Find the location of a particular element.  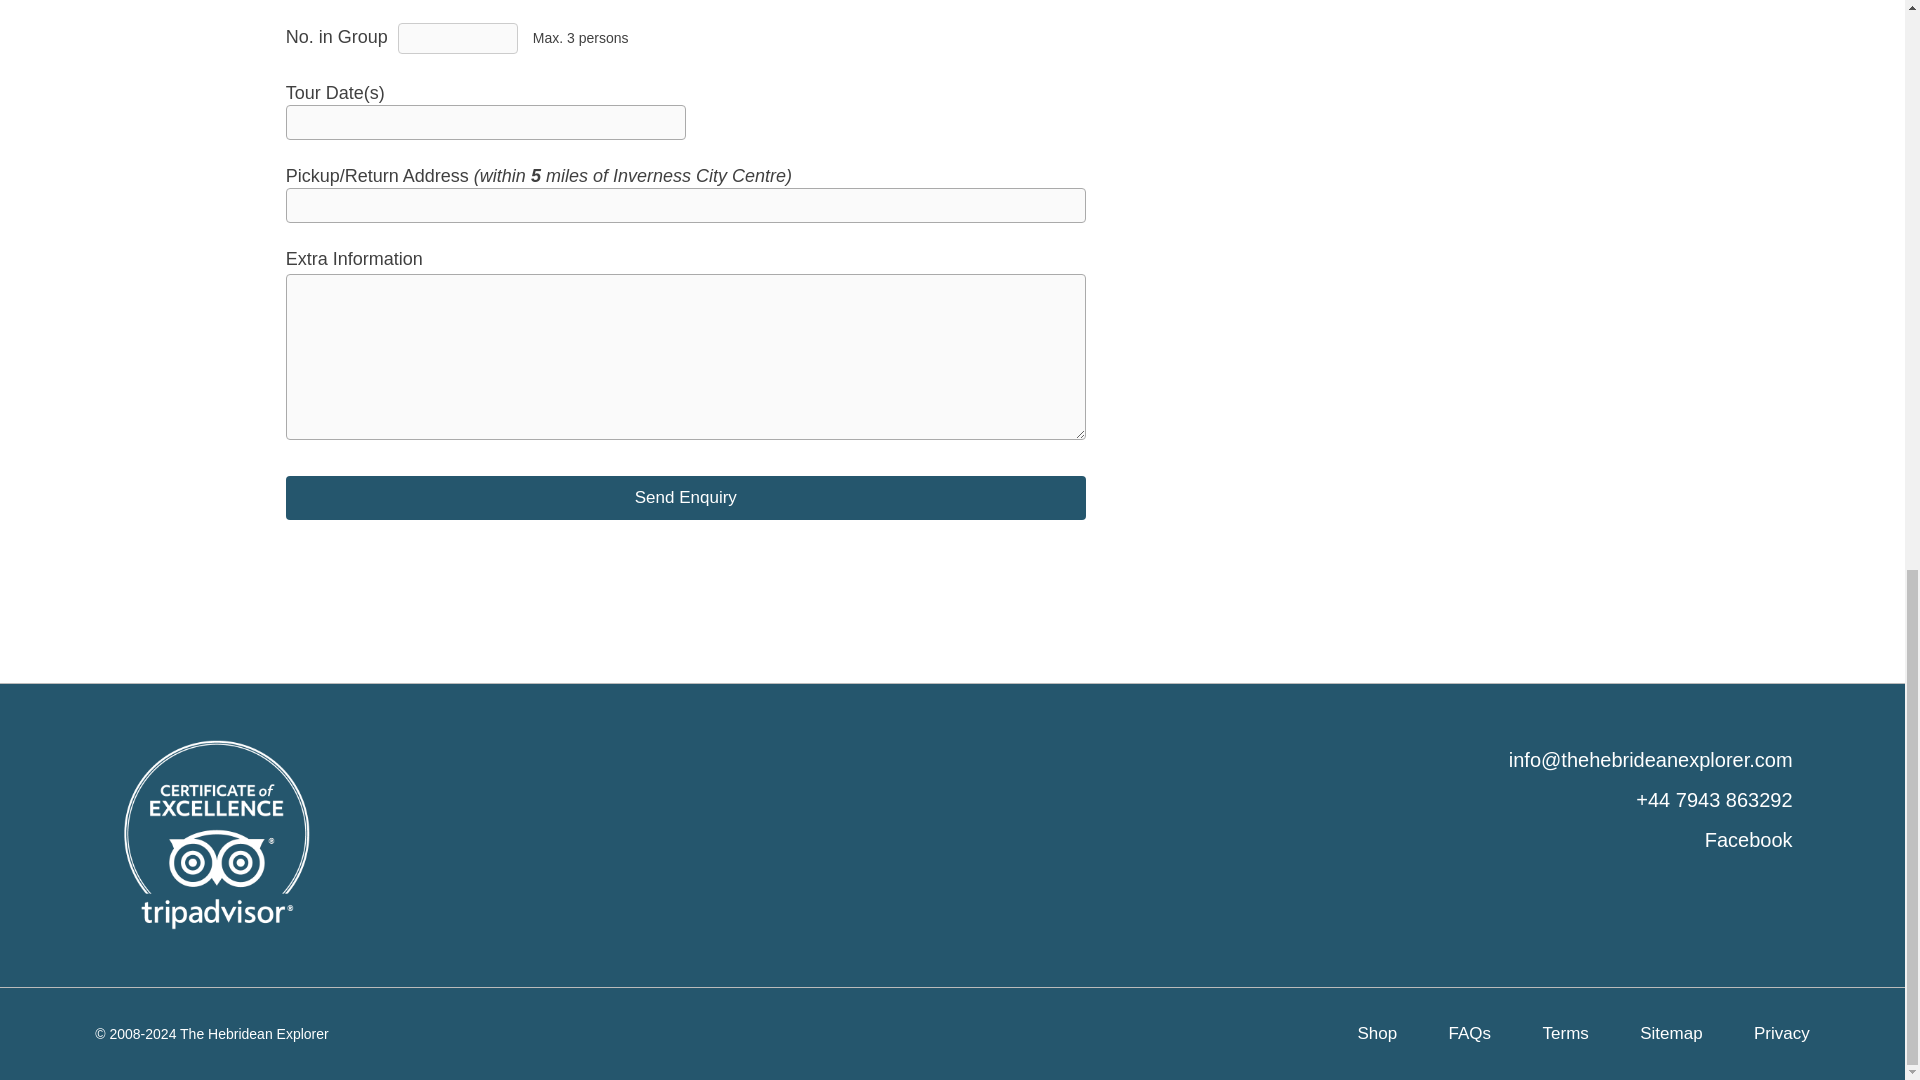

Privacy is located at coordinates (1782, 1033).